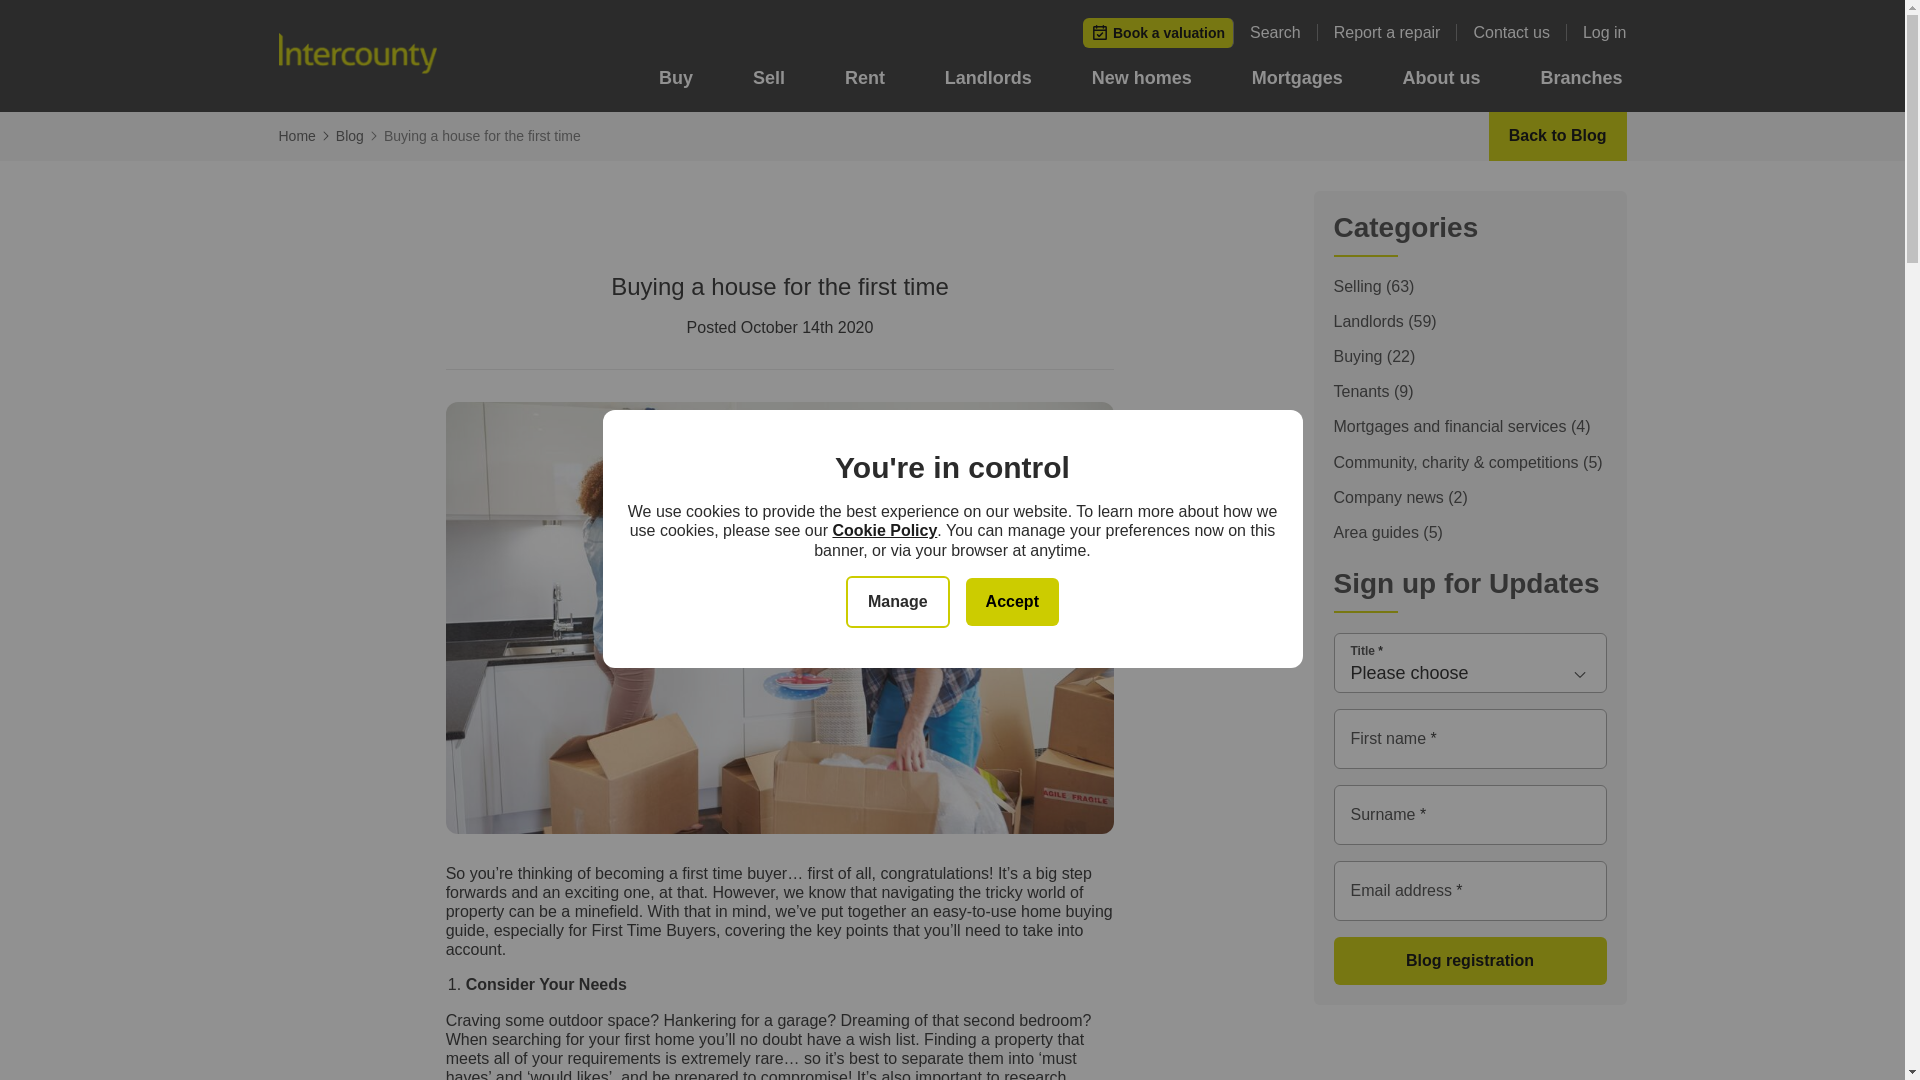  Describe the element at coordinates (1604, 32) in the screenshot. I see `Log in` at that location.